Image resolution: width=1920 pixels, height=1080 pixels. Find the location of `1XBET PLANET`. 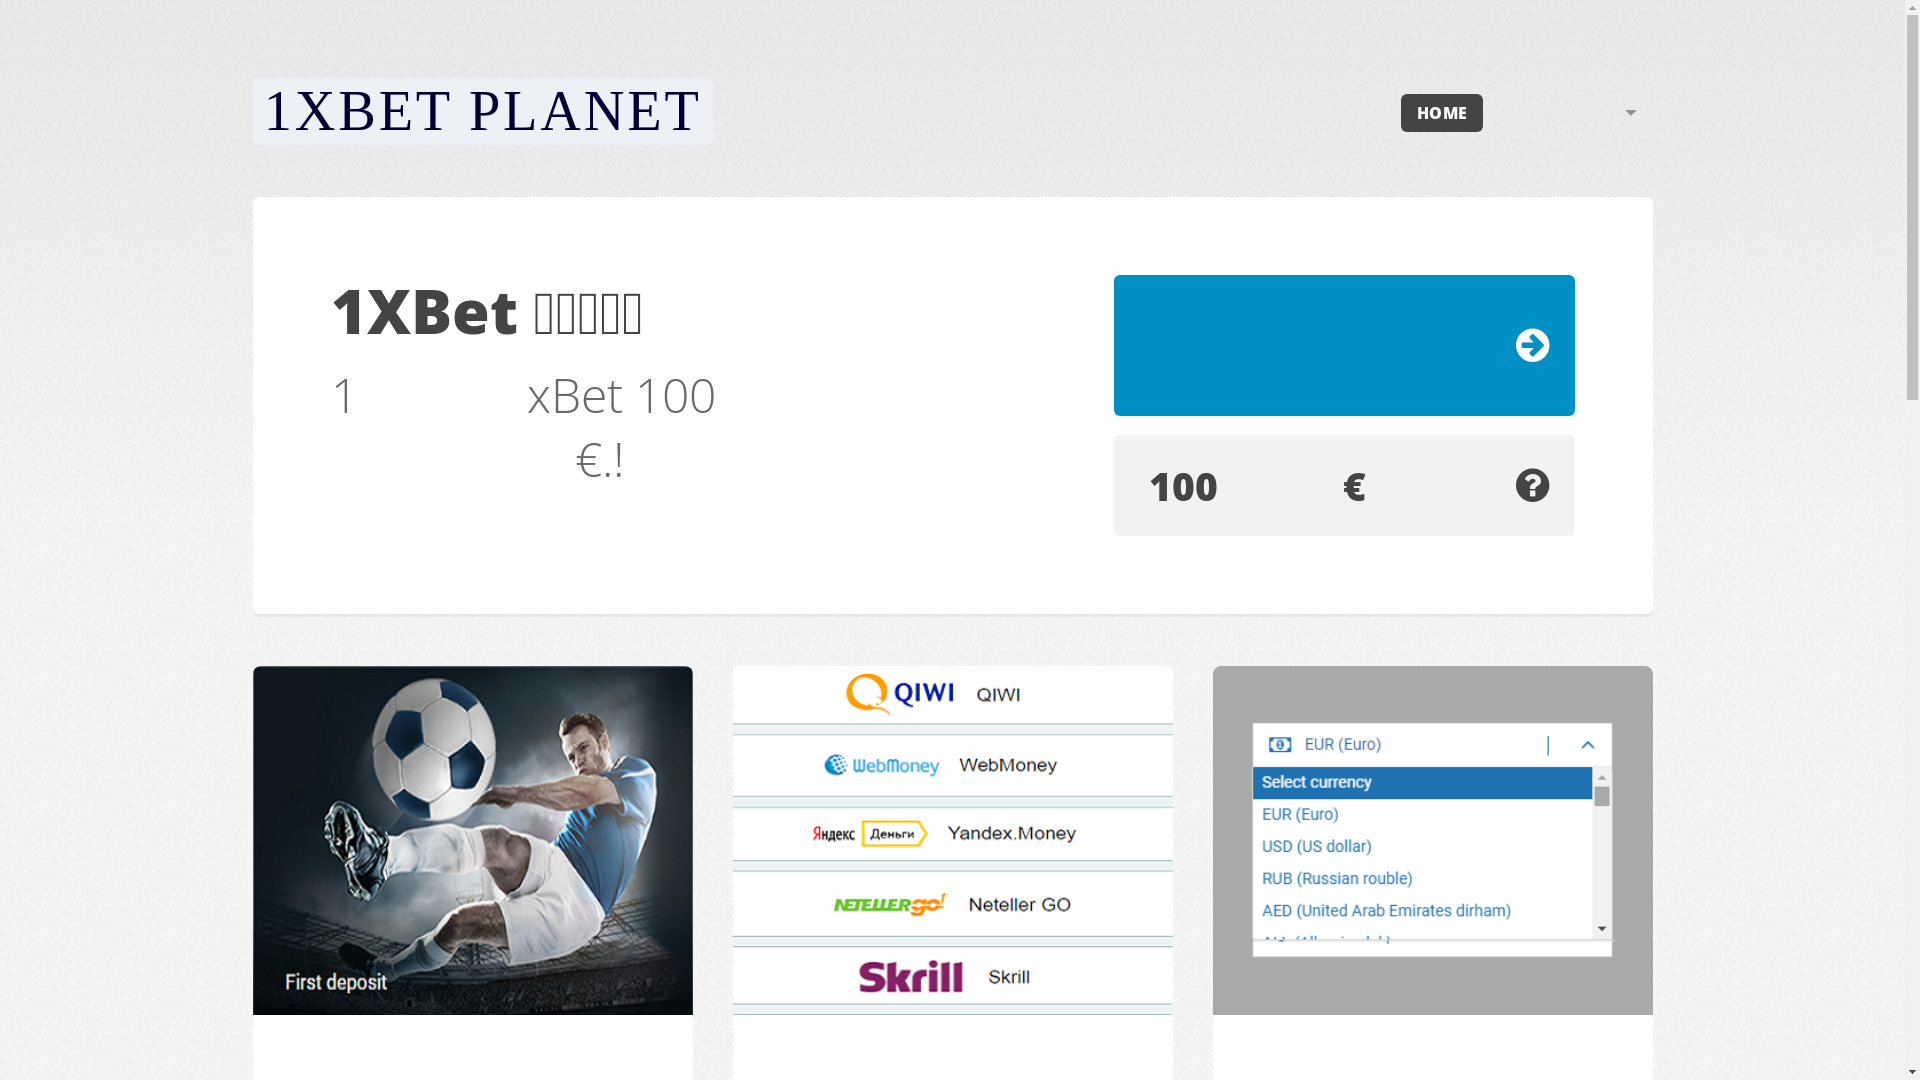

1XBET PLANET is located at coordinates (483, 111).